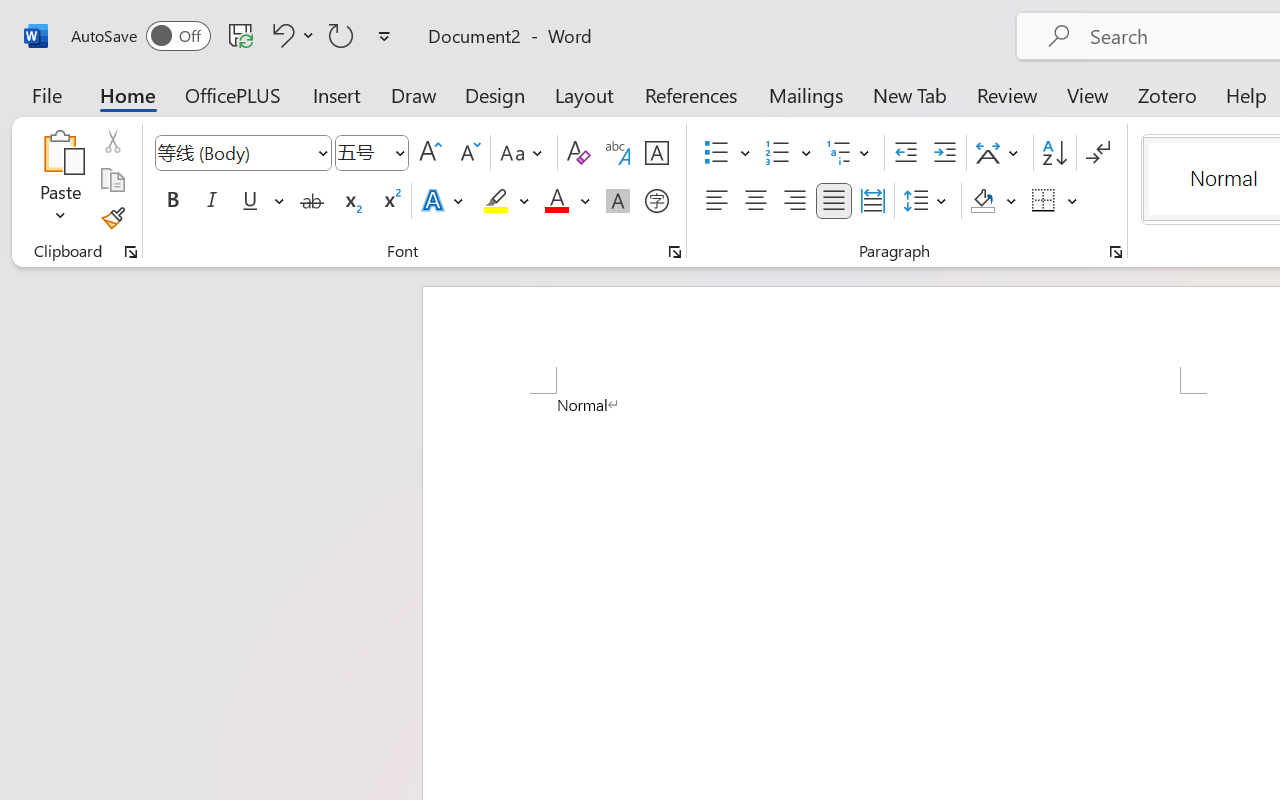 The image size is (1280, 800). What do you see at coordinates (1098, 153) in the screenshot?
I see `Show/Hide Editing Marks` at bounding box center [1098, 153].